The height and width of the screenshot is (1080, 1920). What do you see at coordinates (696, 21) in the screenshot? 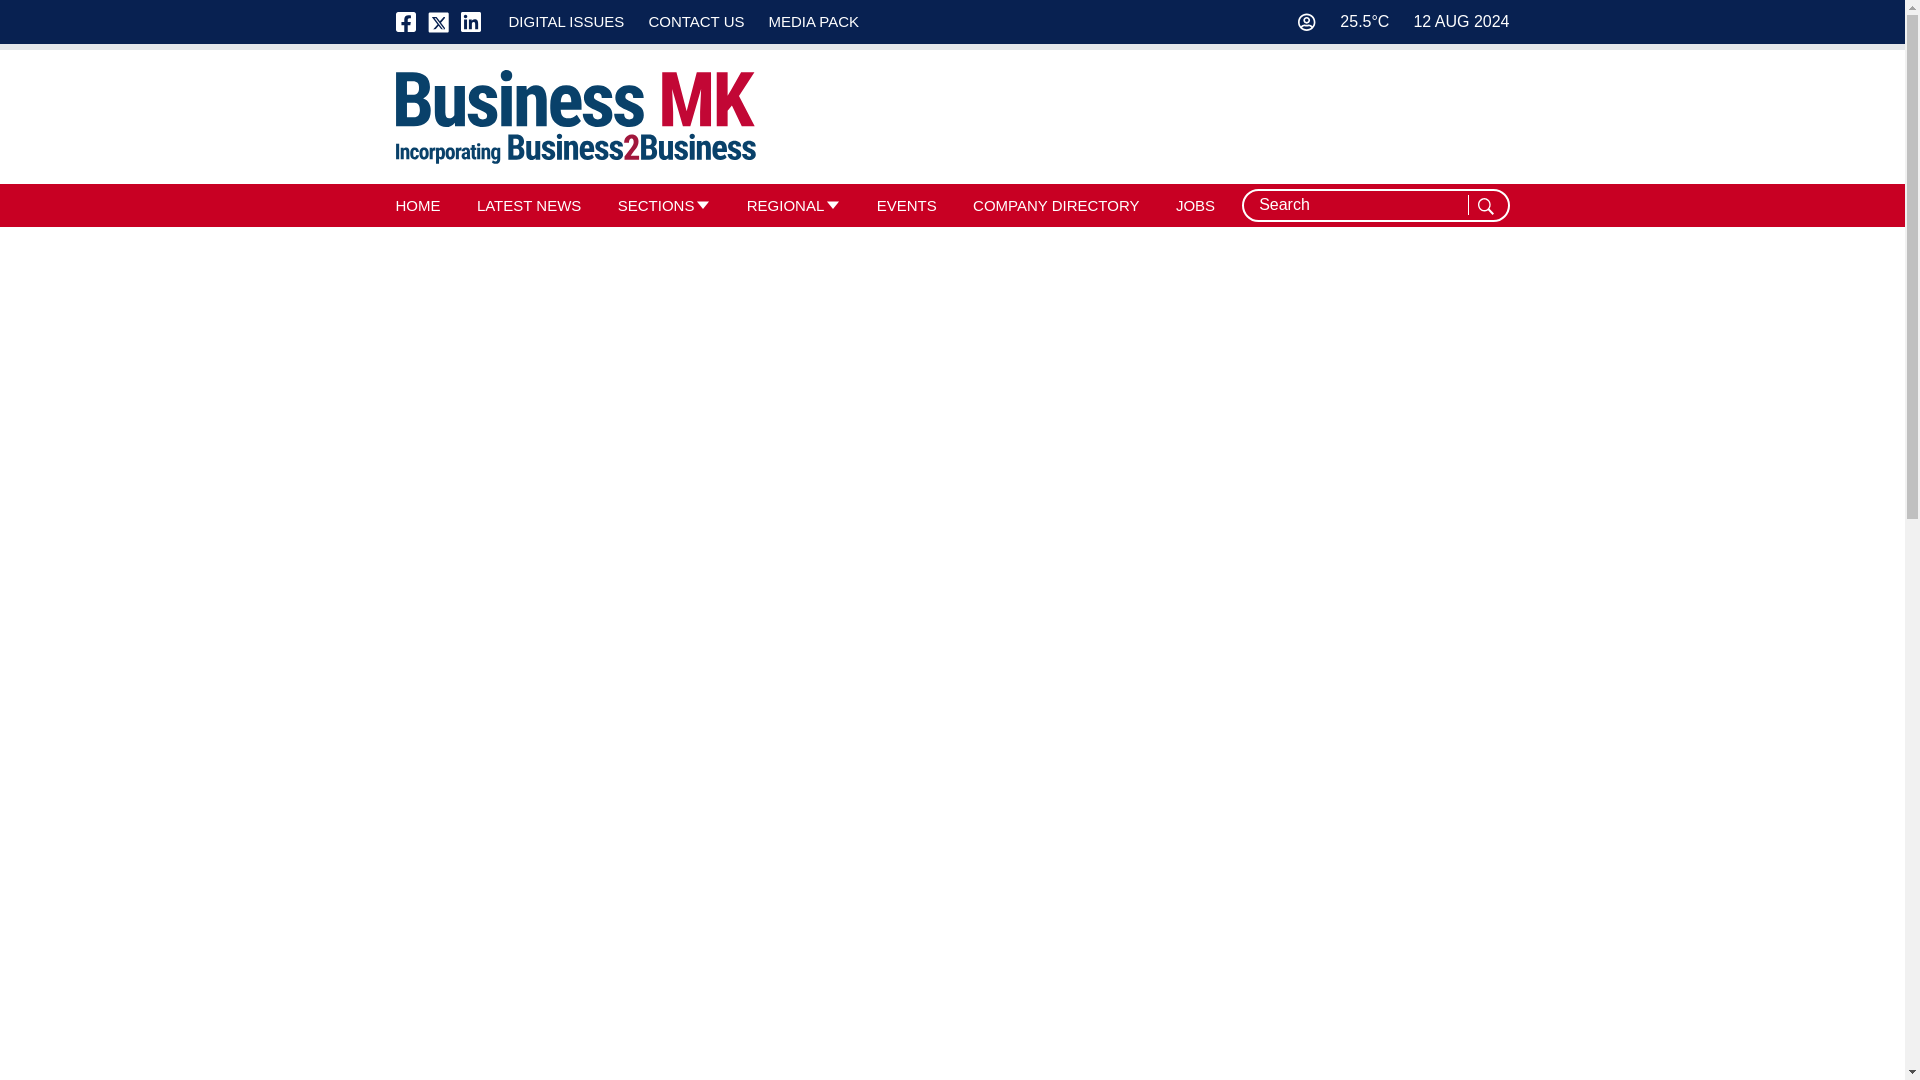
I see `CONTACT US` at bounding box center [696, 21].